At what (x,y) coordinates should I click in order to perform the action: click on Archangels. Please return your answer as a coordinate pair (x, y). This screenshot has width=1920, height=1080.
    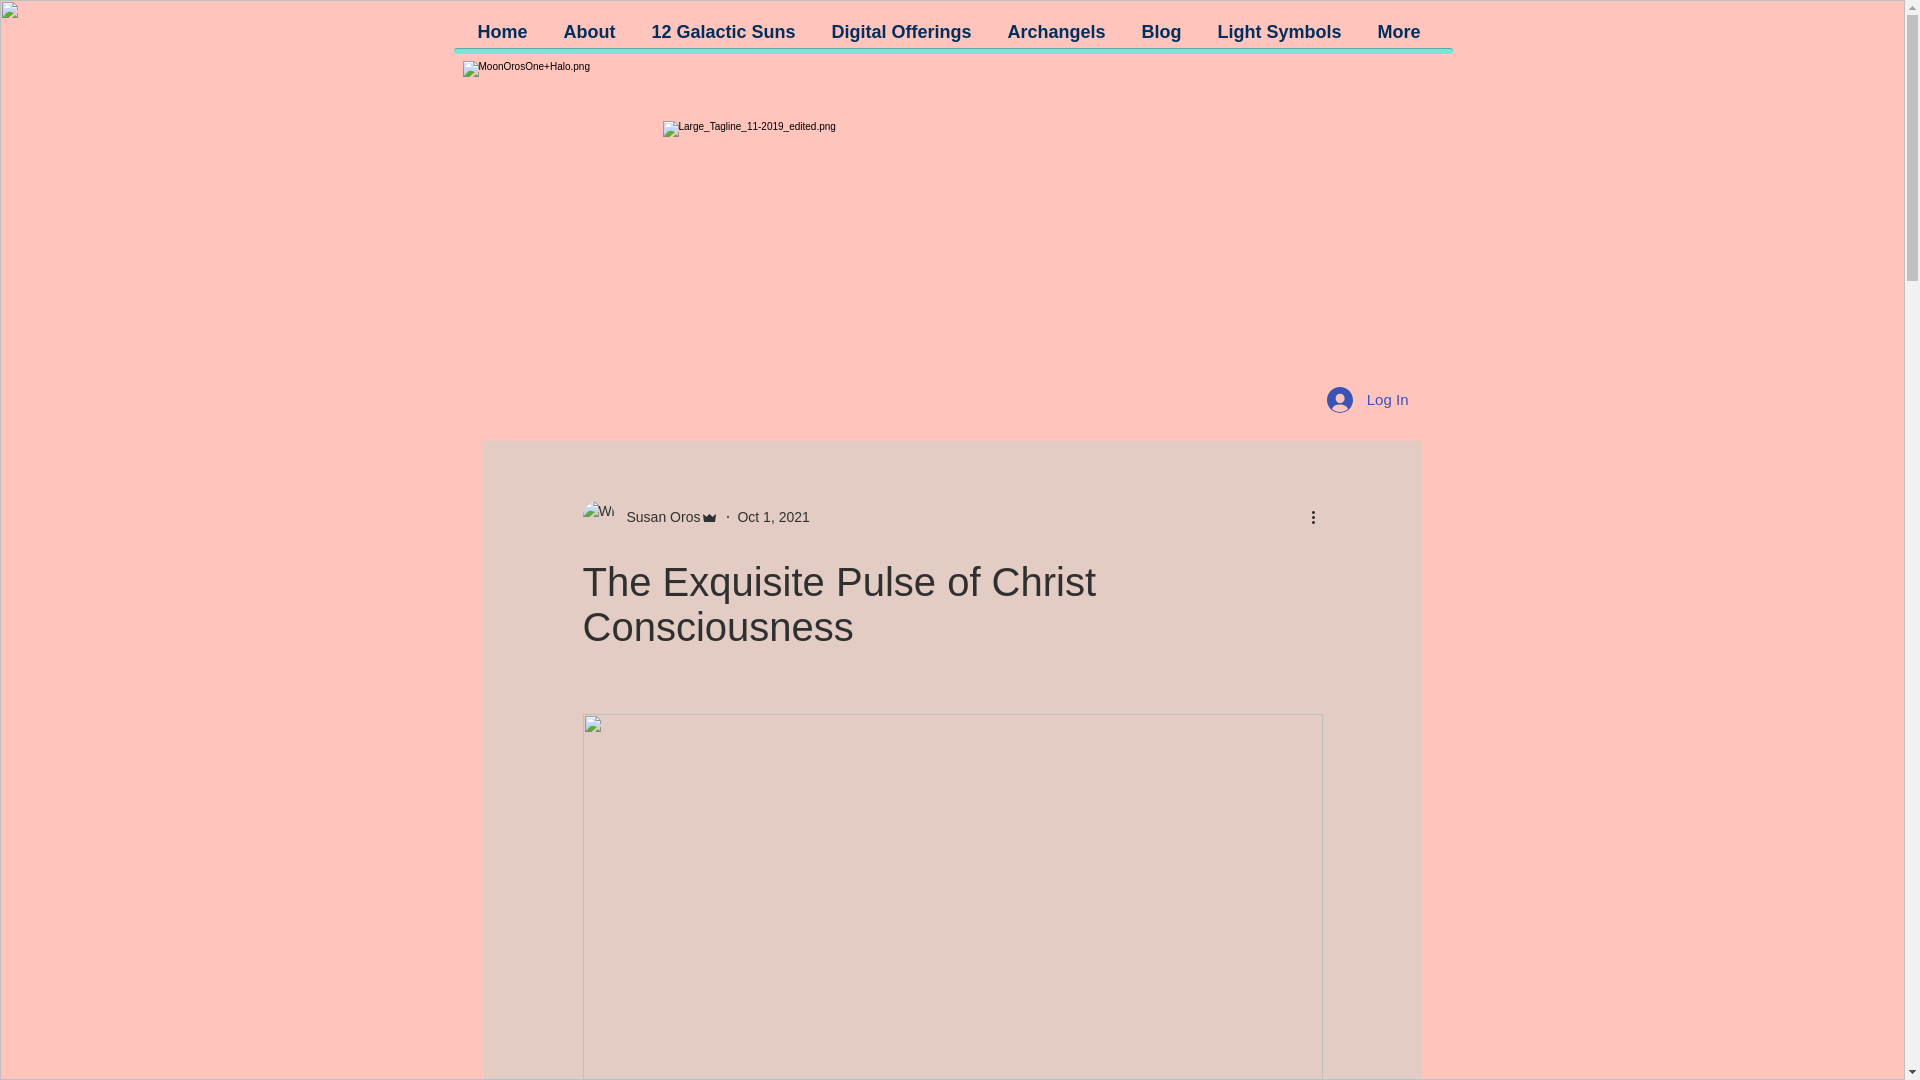
    Looking at the image, I should click on (1058, 31).